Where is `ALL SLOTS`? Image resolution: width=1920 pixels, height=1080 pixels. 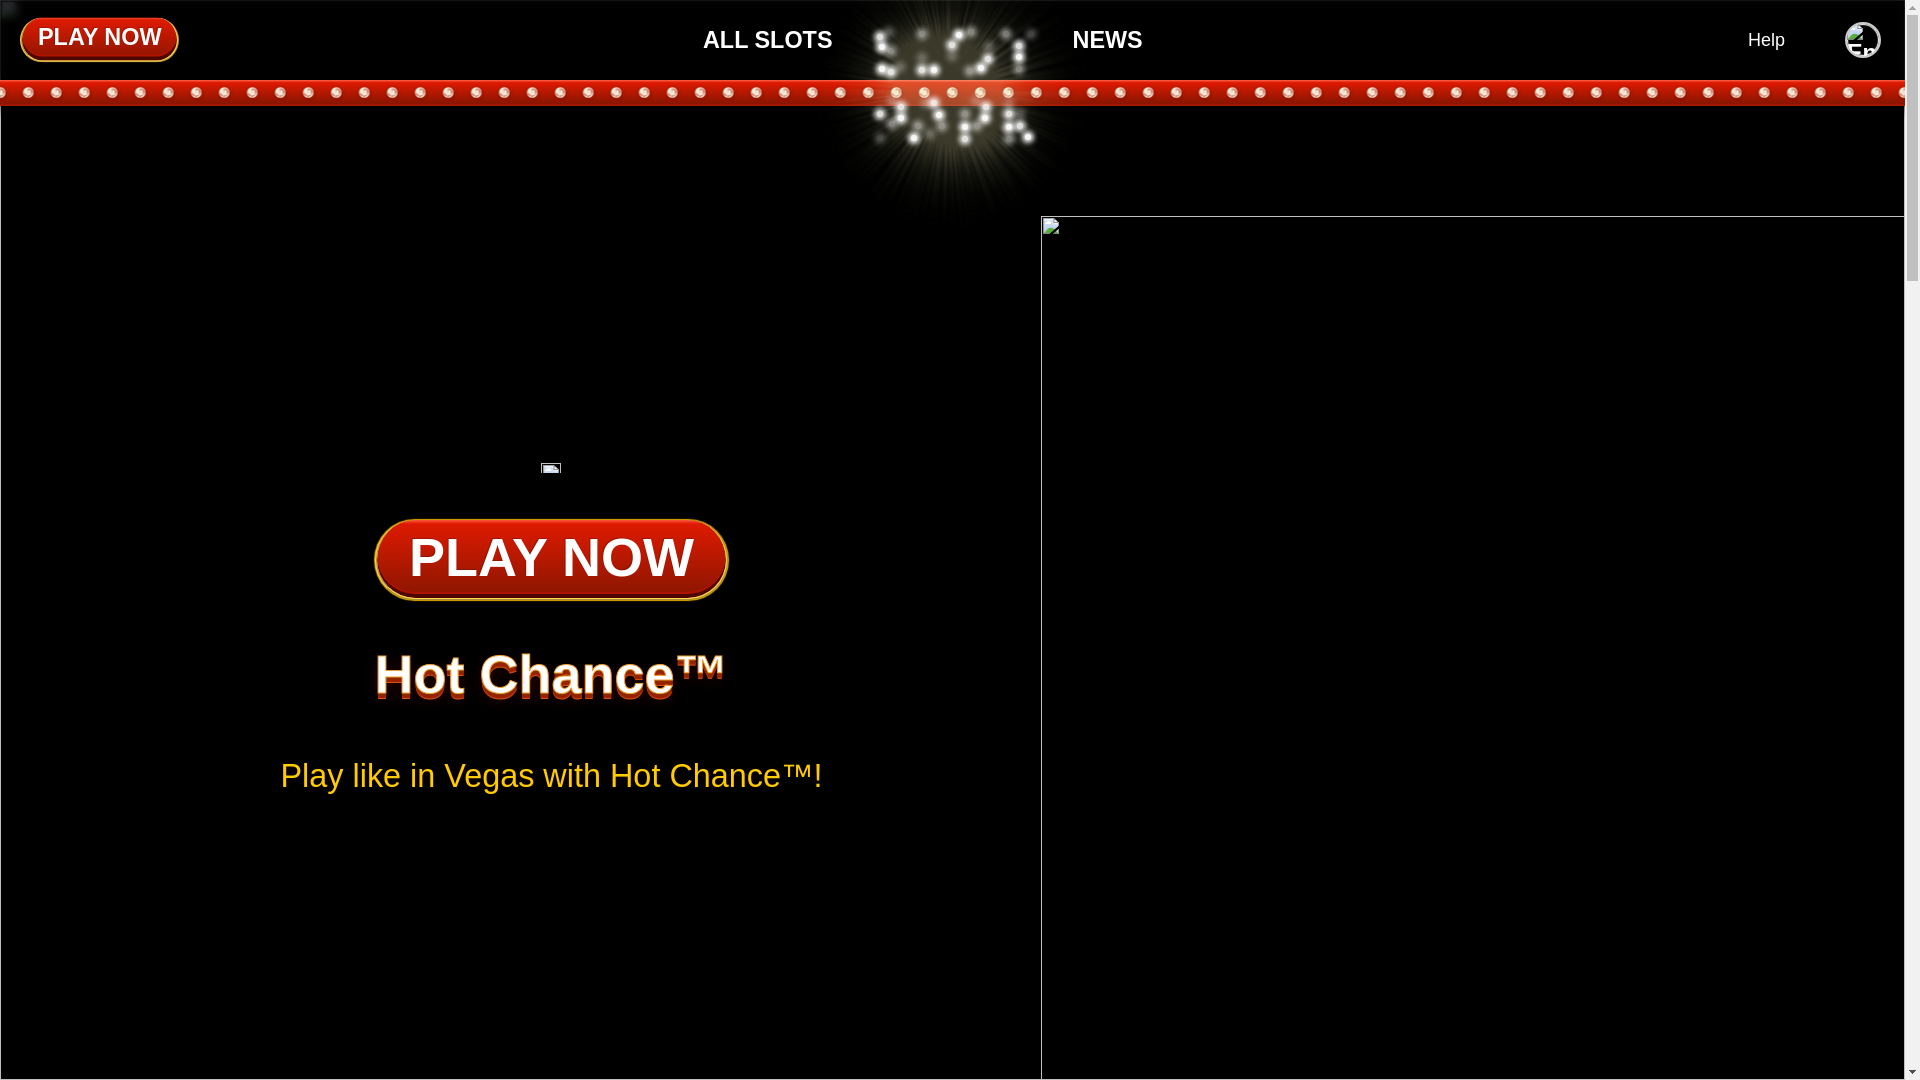
ALL SLOTS is located at coordinates (768, 38).